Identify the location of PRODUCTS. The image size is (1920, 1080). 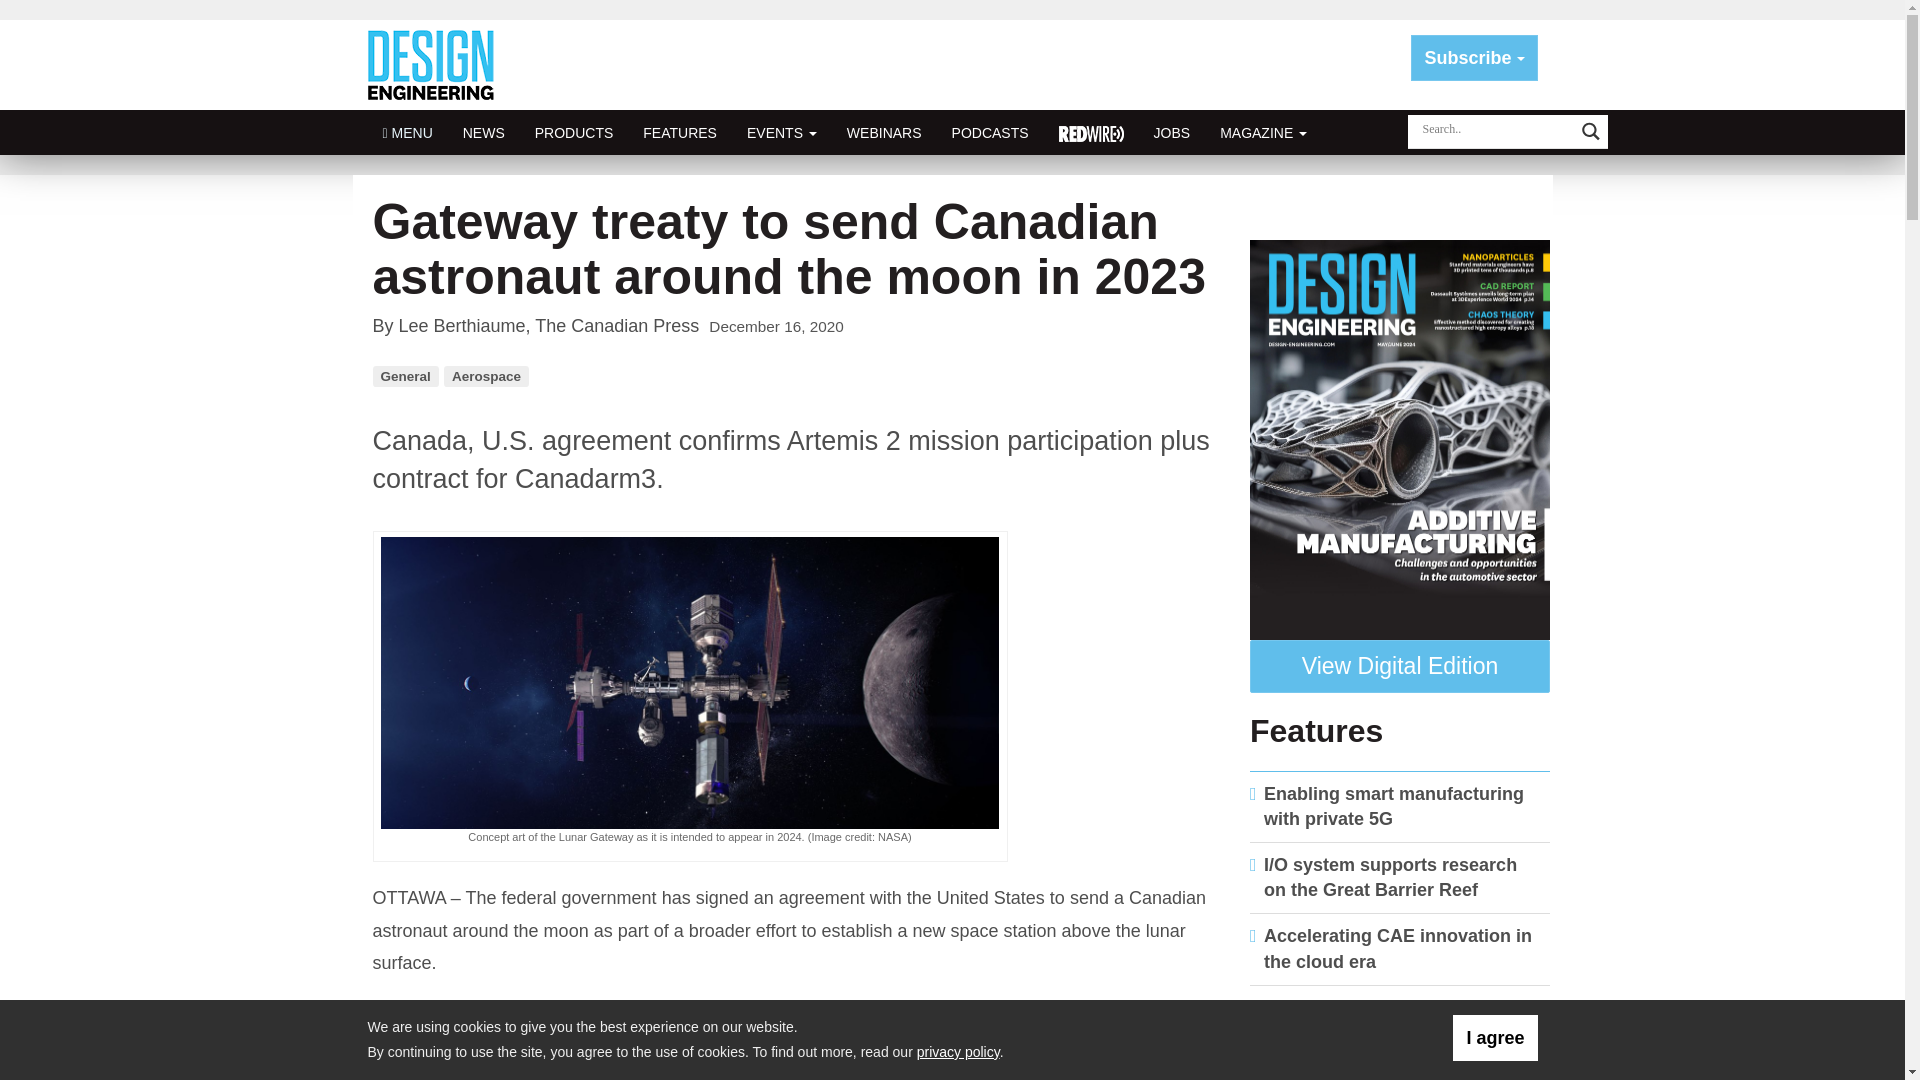
(574, 132).